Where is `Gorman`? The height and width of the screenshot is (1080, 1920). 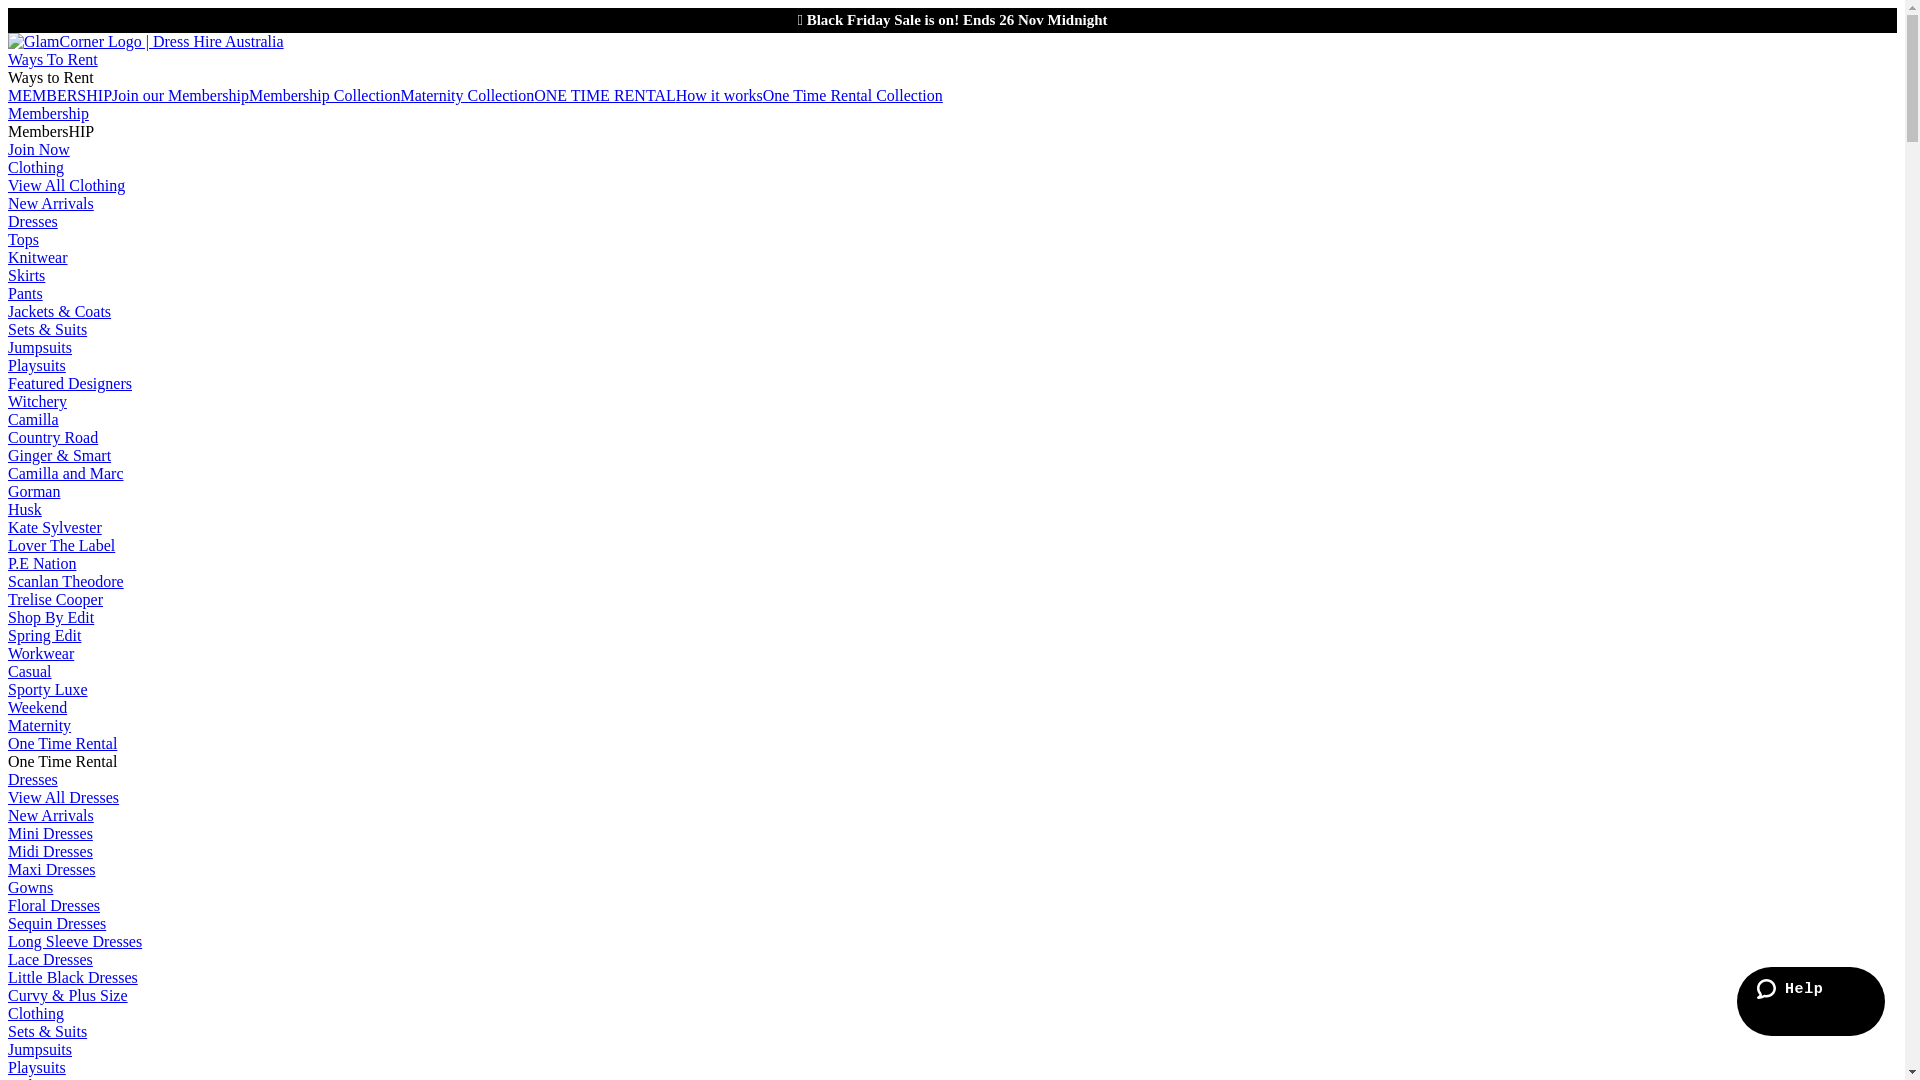 Gorman is located at coordinates (34, 492).